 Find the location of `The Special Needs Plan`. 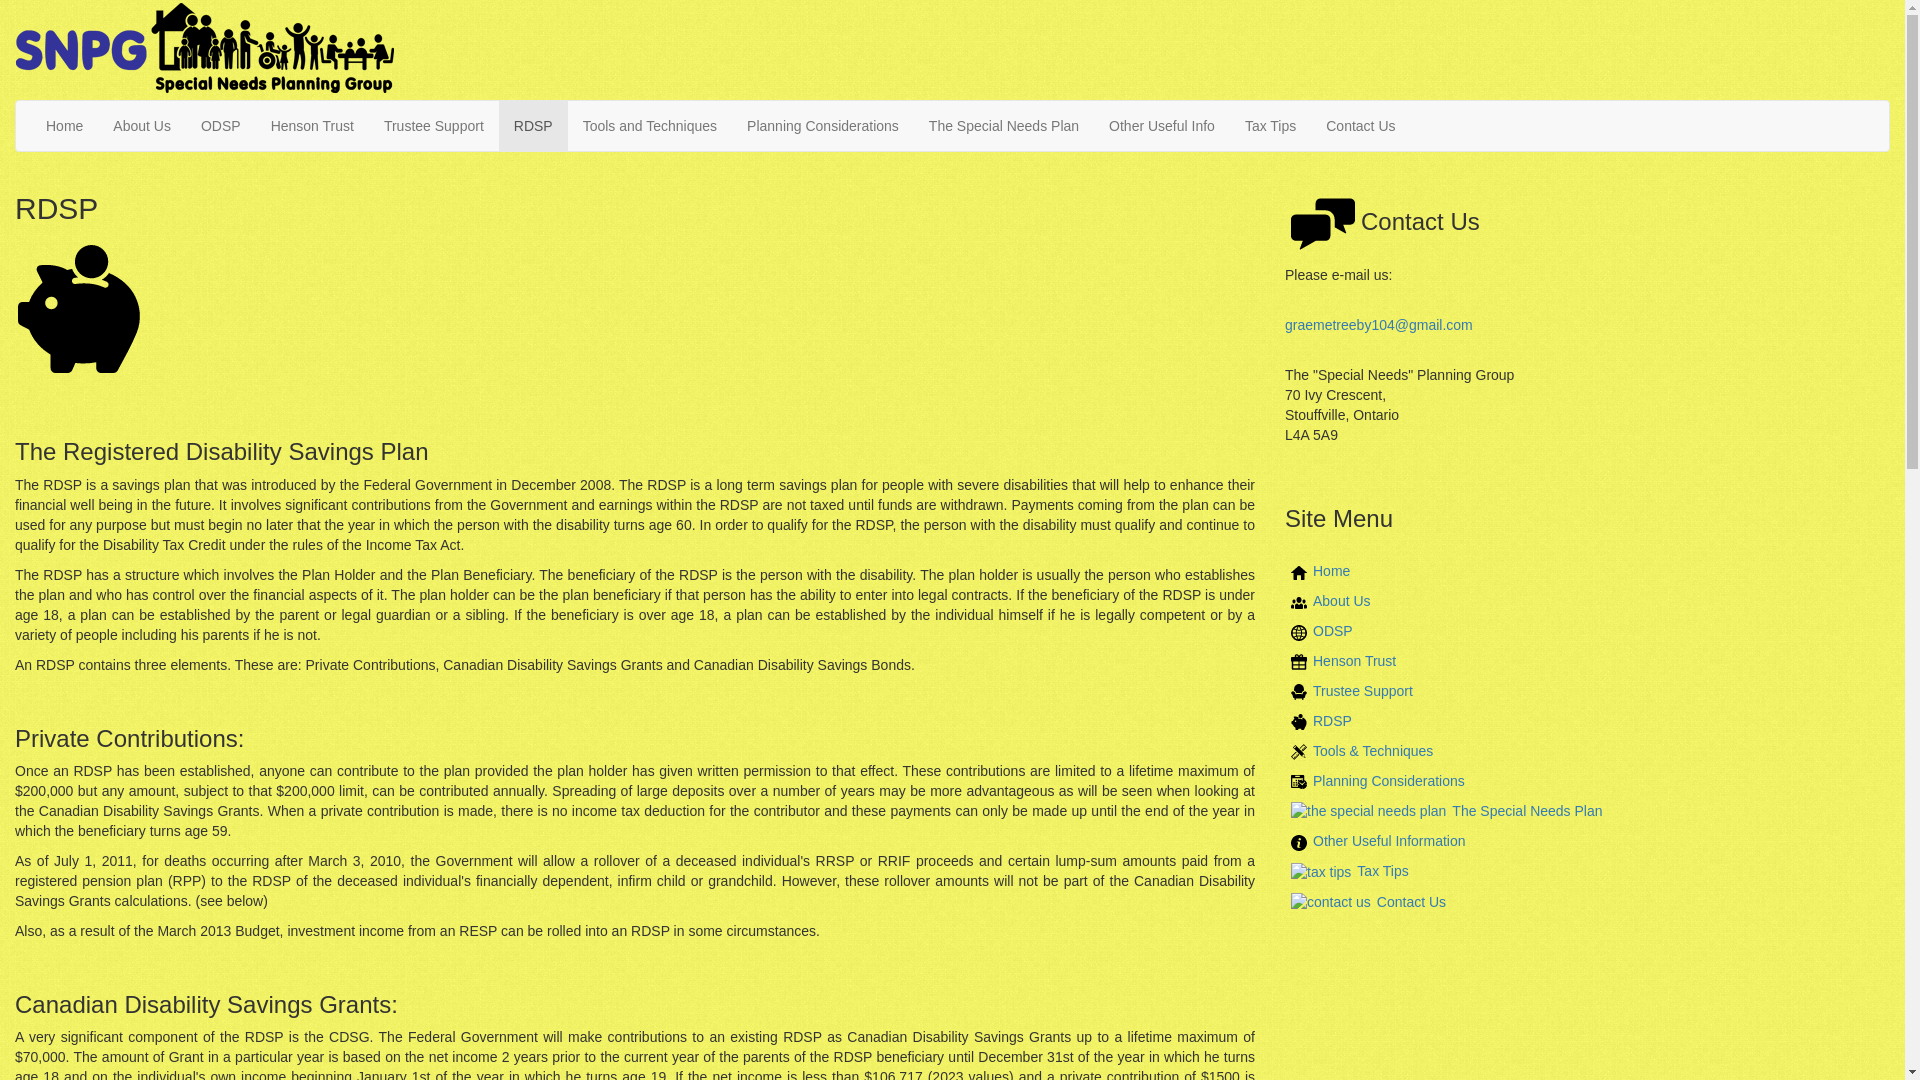

The Special Needs Plan is located at coordinates (1004, 126).